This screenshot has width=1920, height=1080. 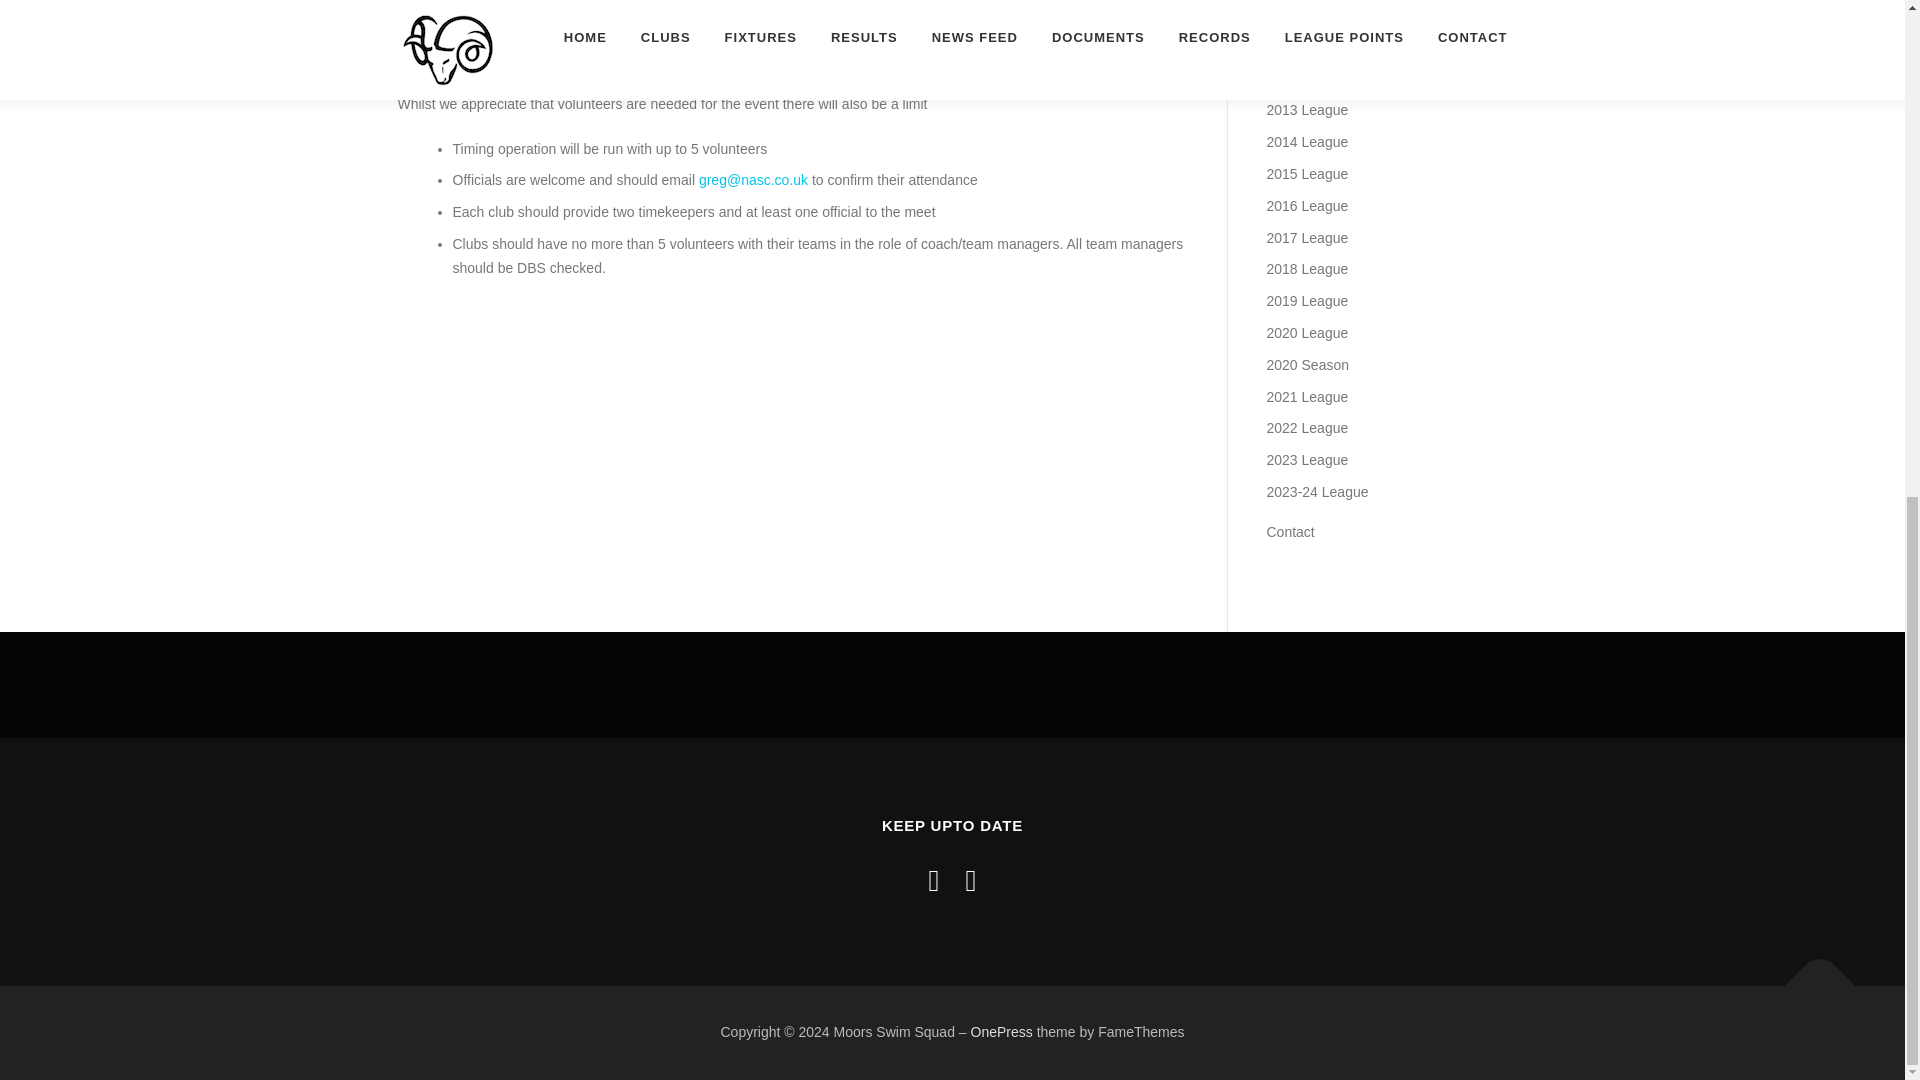 What do you see at coordinates (1306, 300) in the screenshot?
I see `2019 League` at bounding box center [1306, 300].